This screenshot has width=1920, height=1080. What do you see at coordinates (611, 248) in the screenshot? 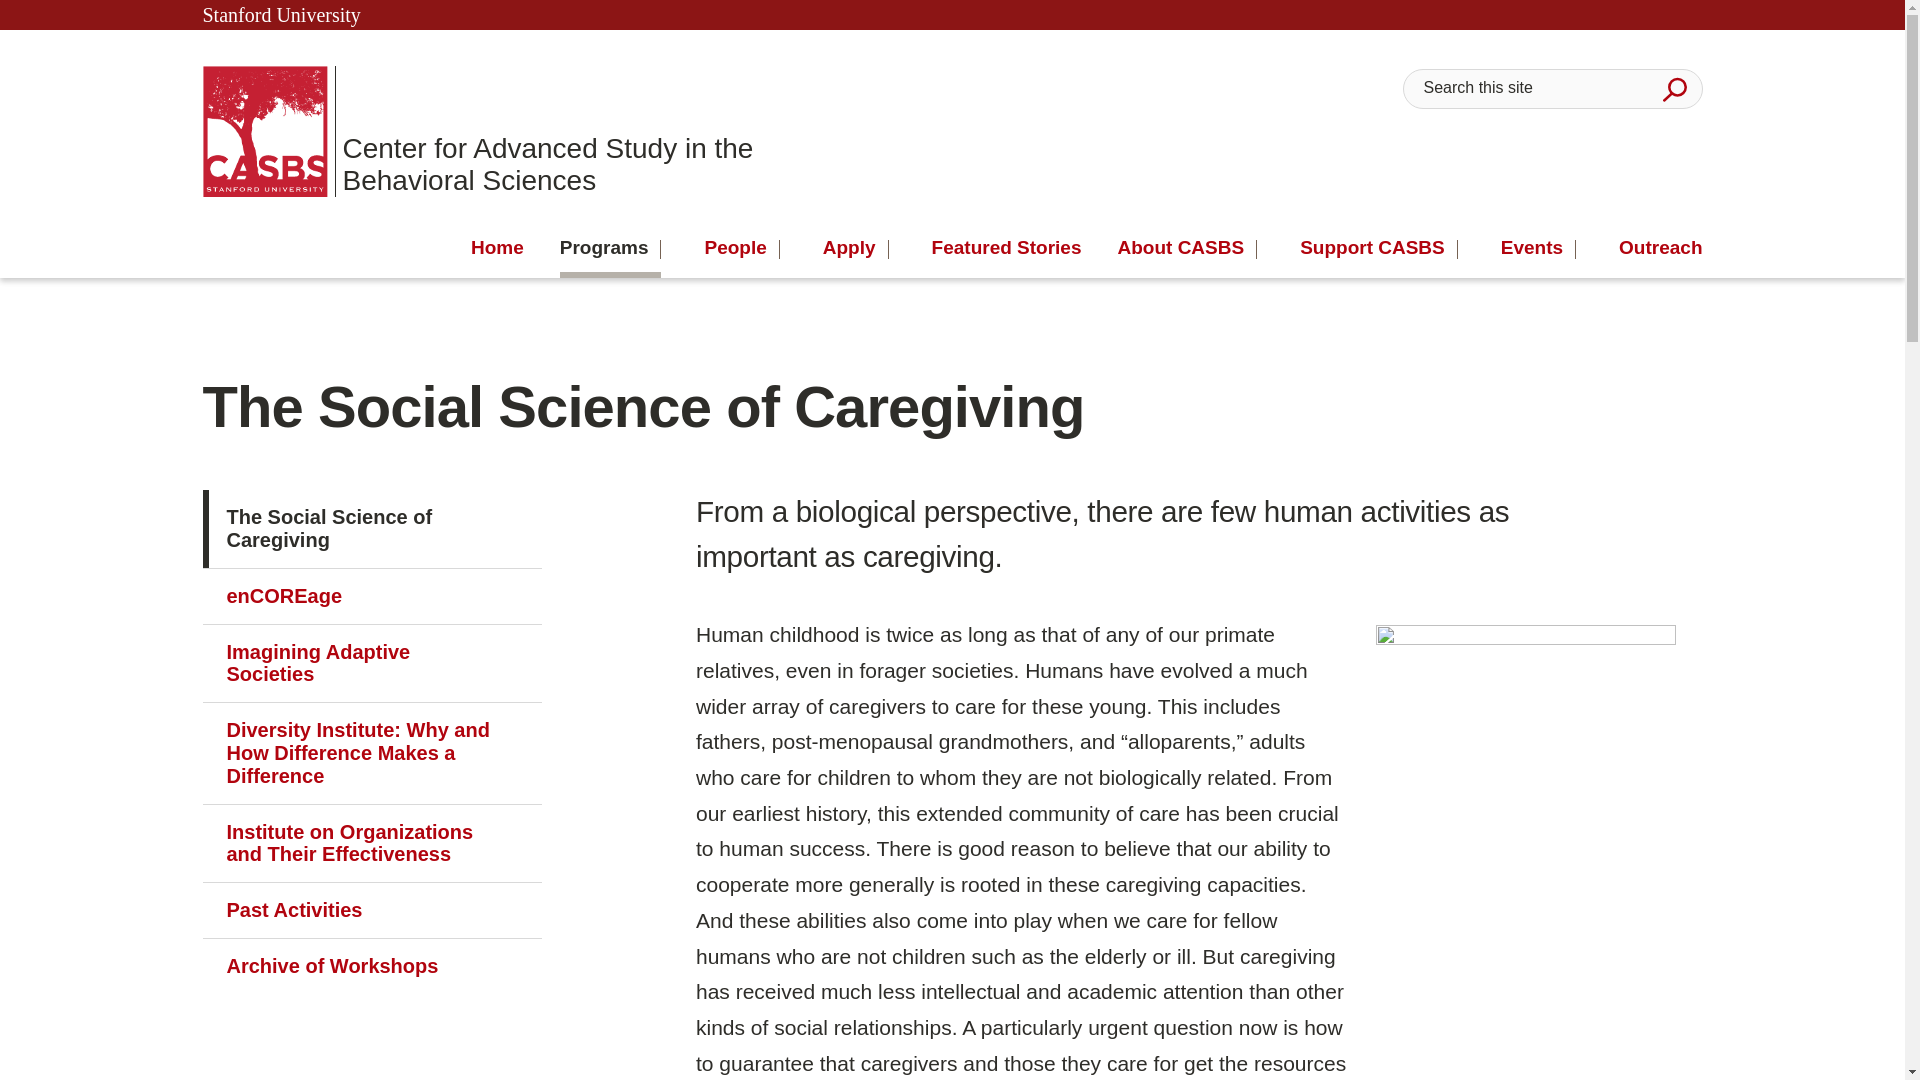
I see `Programs` at bounding box center [611, 248].